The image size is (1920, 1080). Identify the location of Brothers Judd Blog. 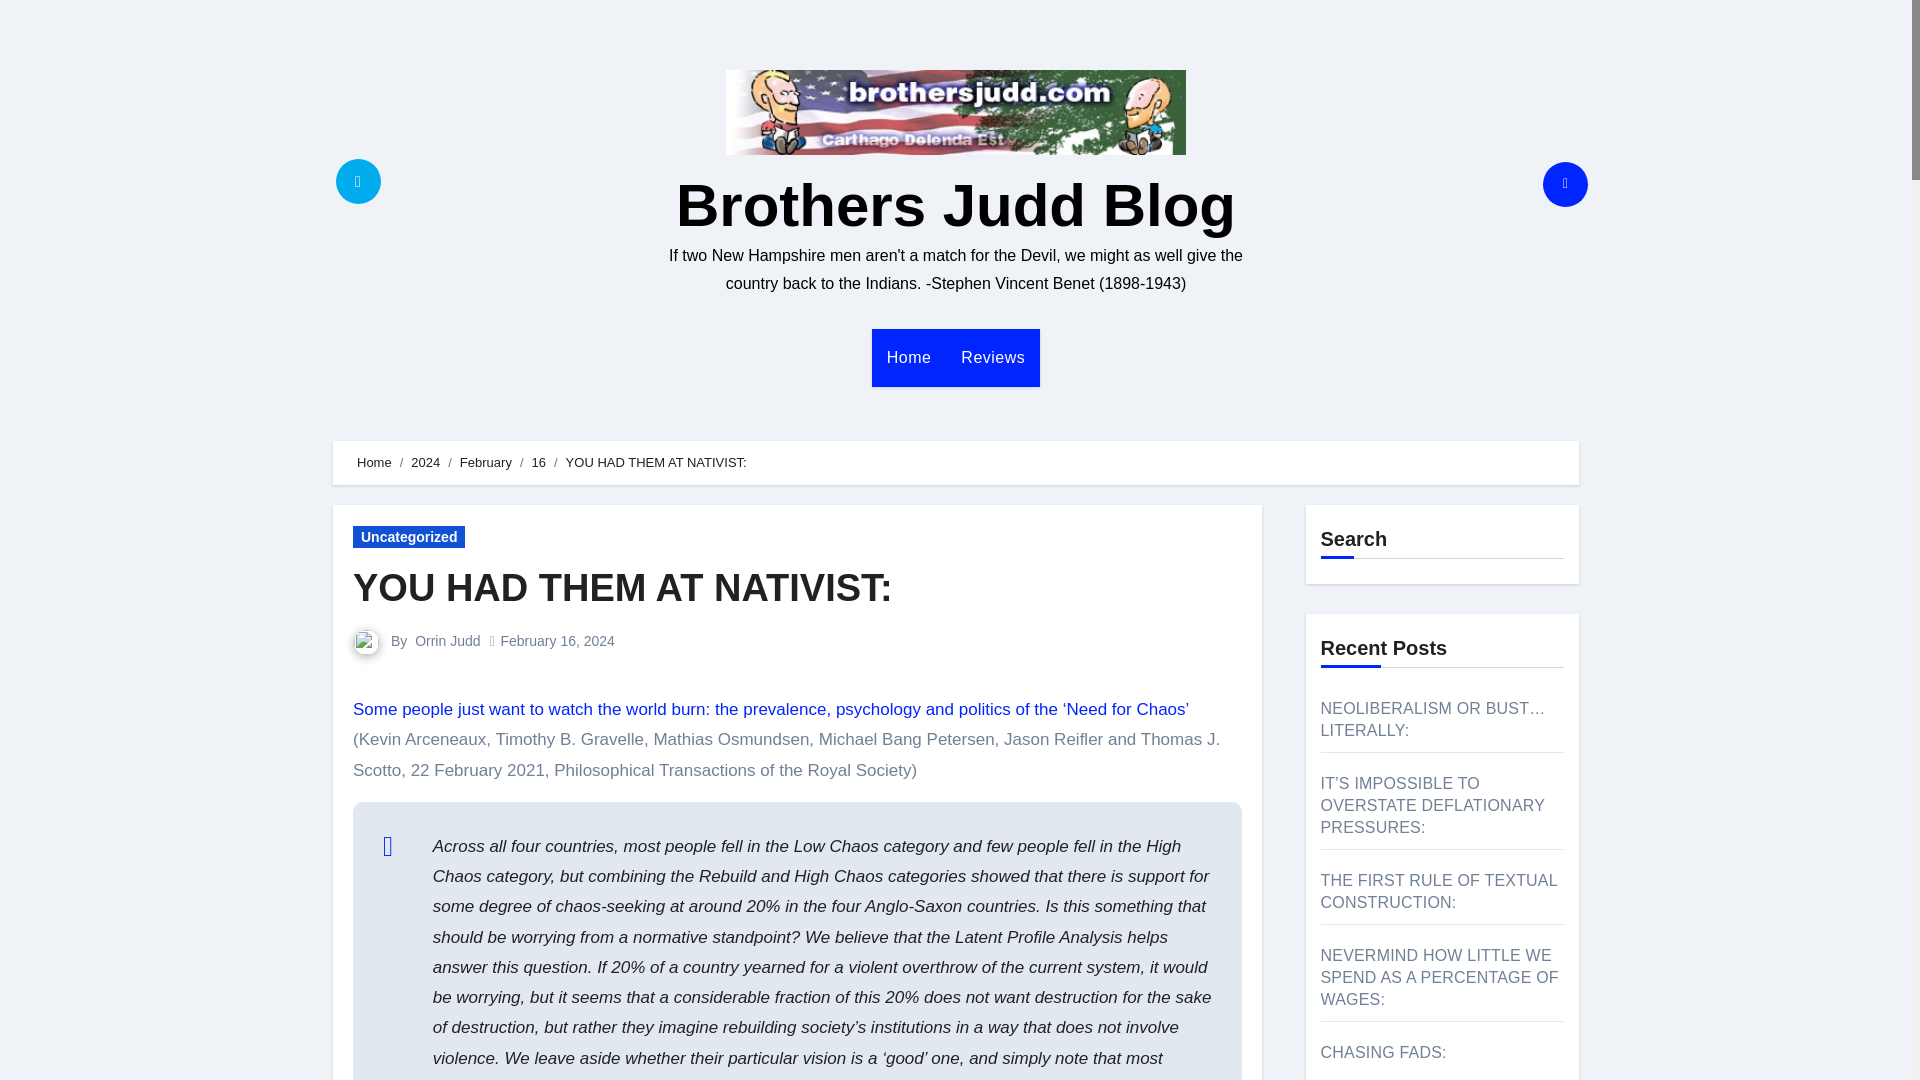
(956, 204).